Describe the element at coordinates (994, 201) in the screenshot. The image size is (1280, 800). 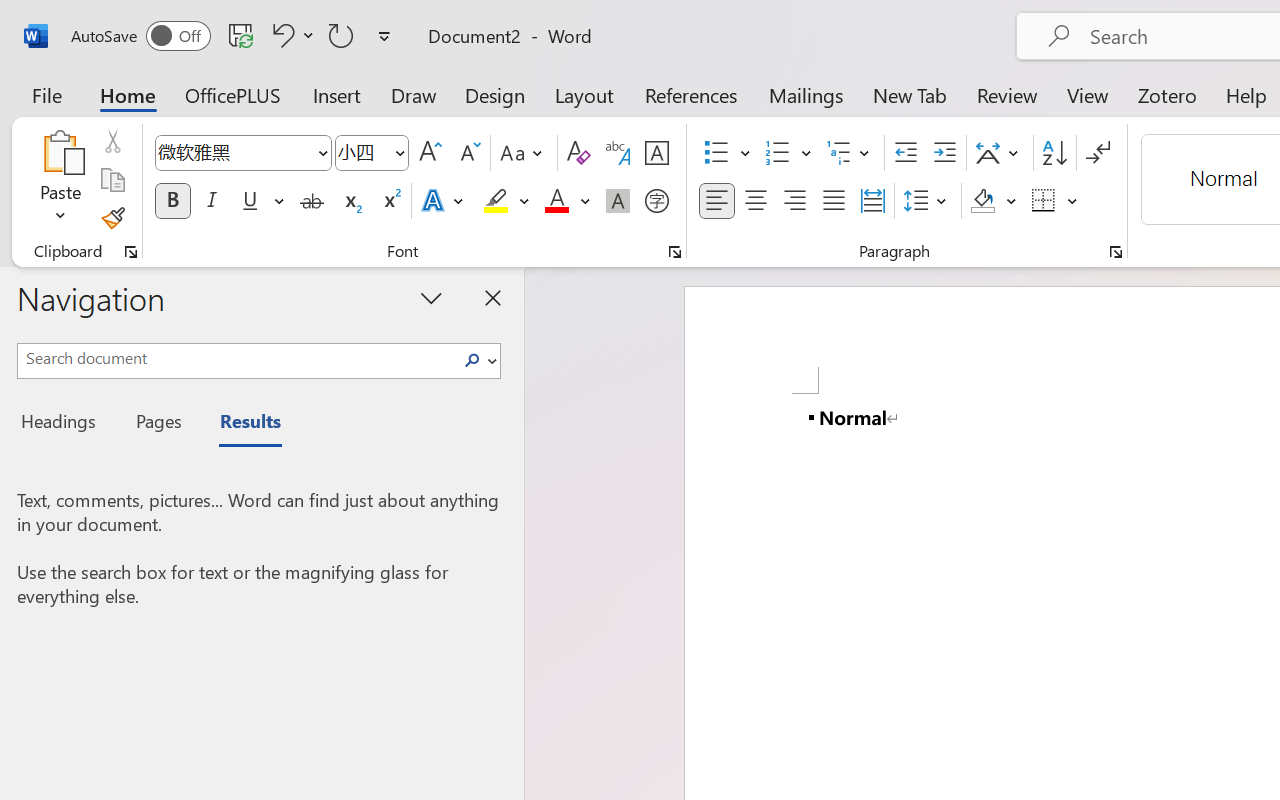
I see `Shading` at that location.